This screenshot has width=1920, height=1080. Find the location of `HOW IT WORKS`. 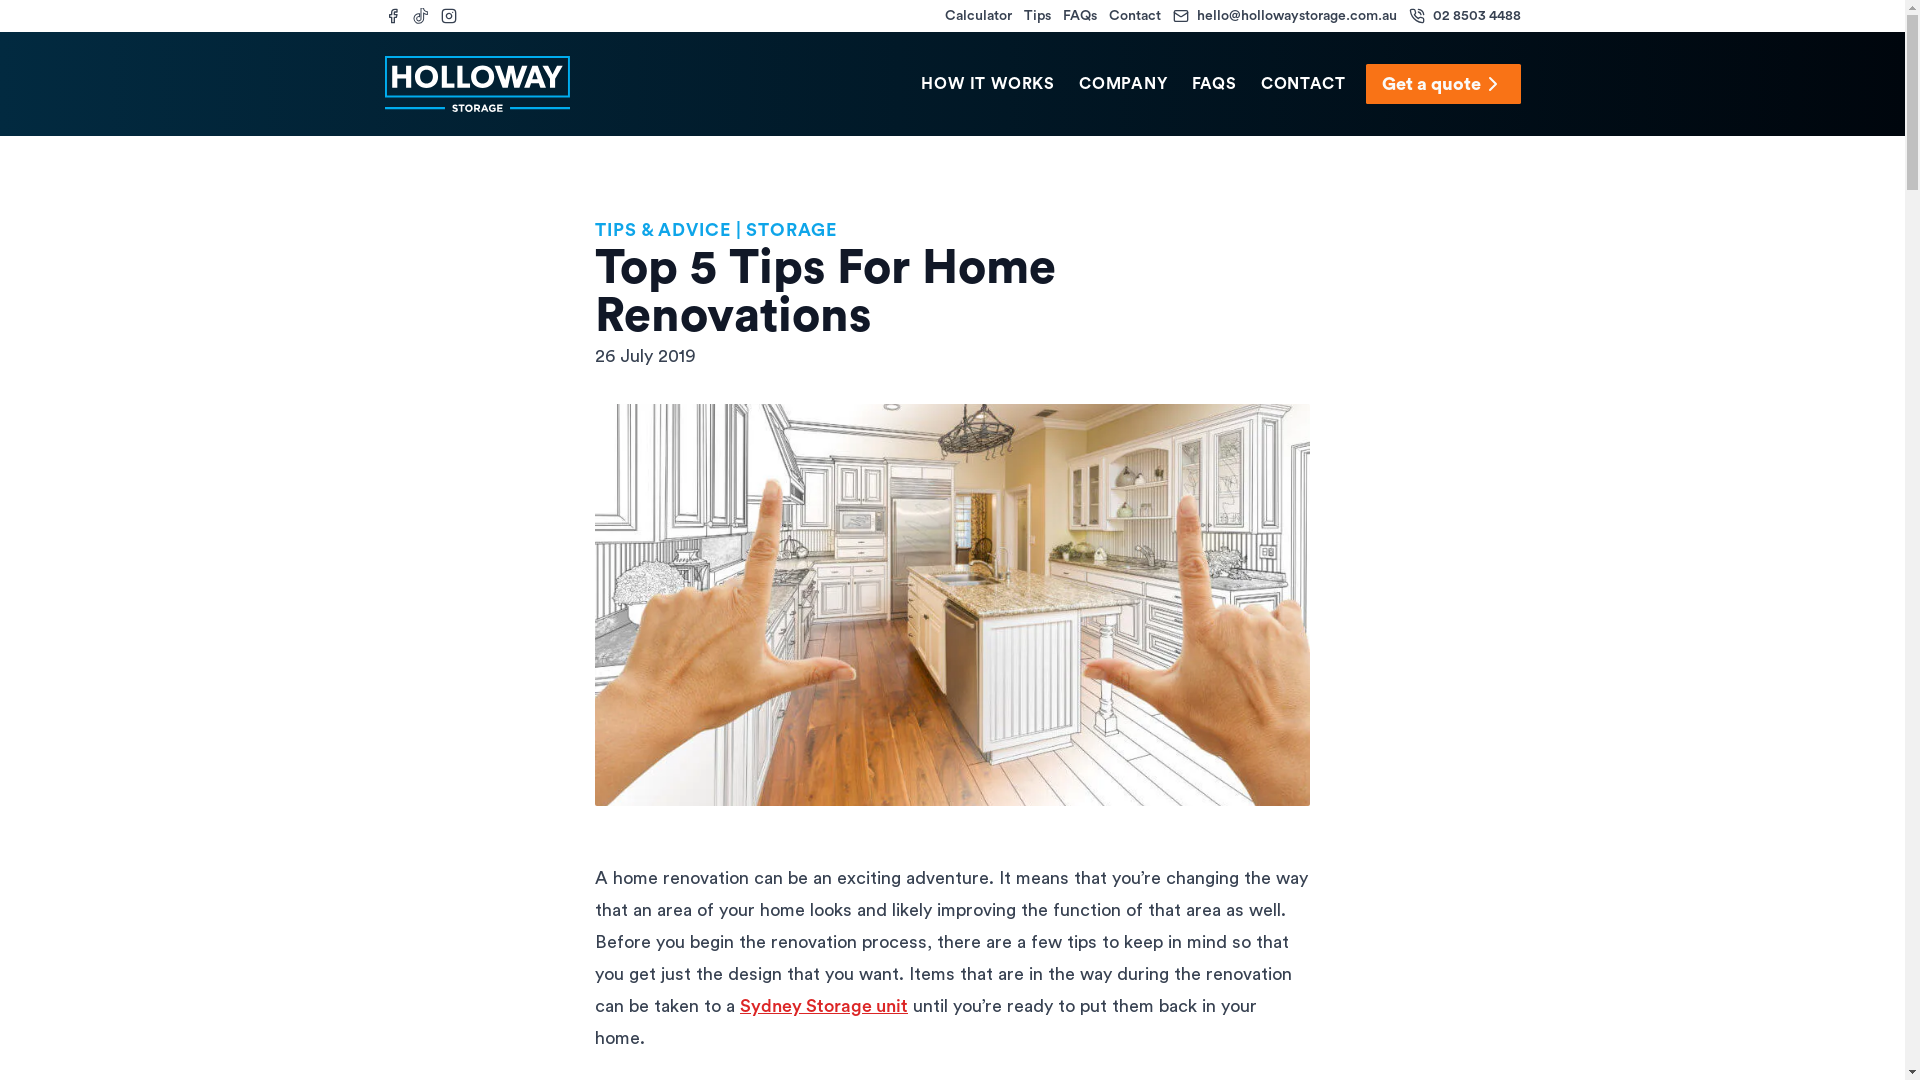

HOW IT WORKS is located at coordinates (988, 84).